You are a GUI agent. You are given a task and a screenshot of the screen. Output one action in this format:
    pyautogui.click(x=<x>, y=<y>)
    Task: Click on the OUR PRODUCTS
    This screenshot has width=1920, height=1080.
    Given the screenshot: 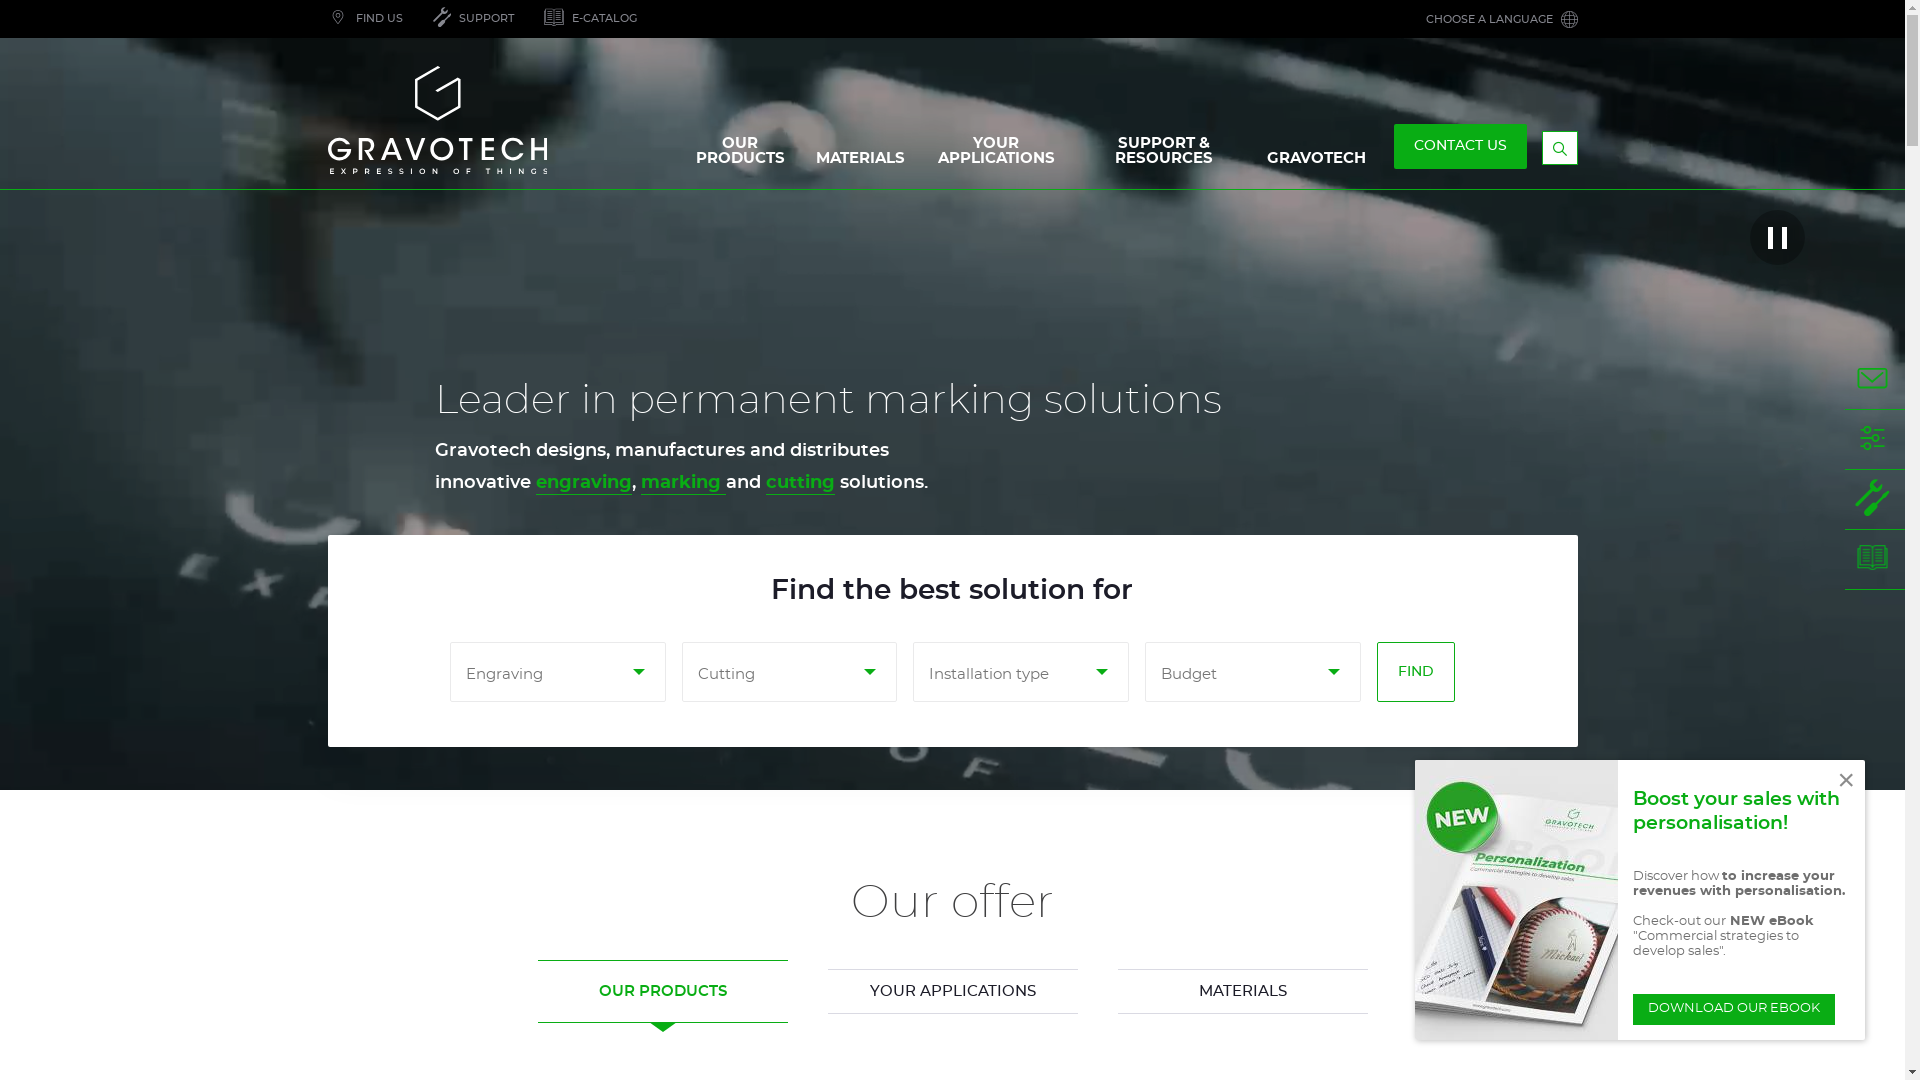 What is the action you would take?
    pyautogui.click(x=740, y=156)
    